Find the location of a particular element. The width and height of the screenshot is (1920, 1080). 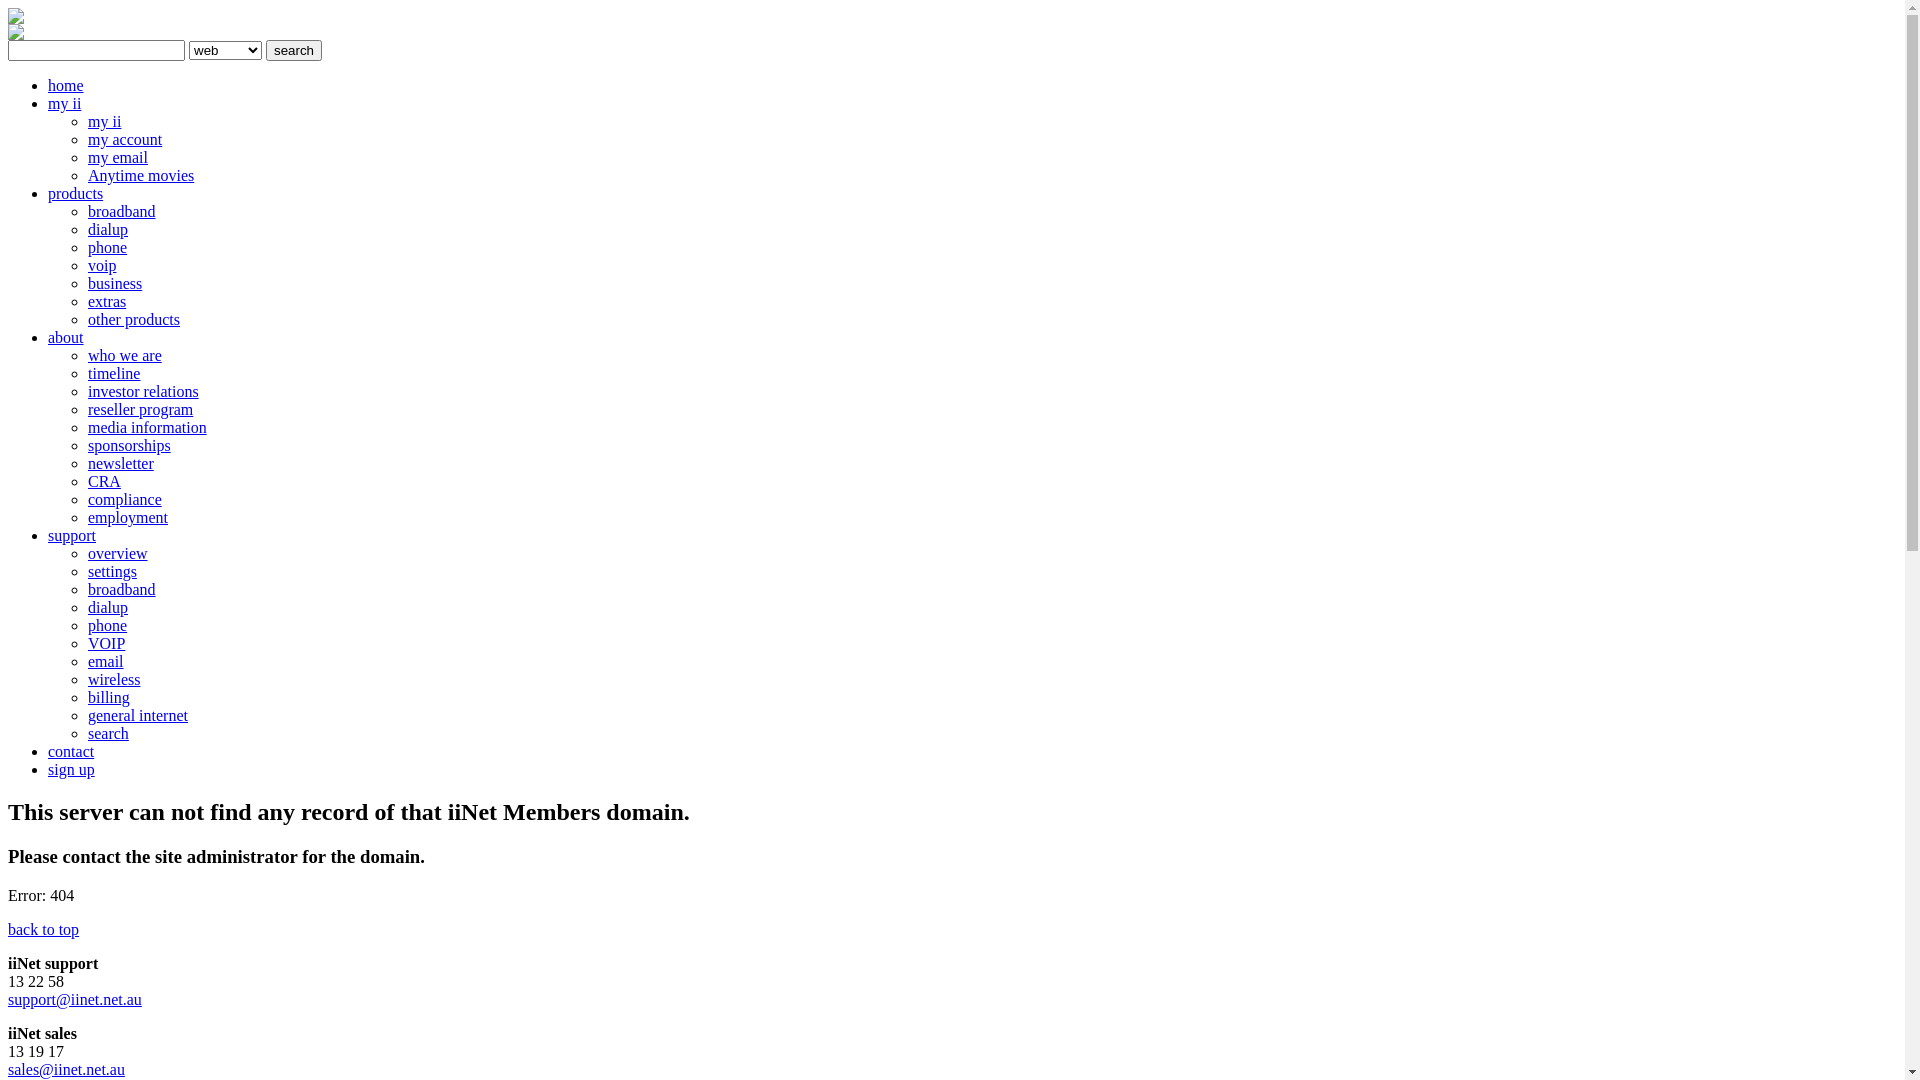

overview is located at coordinates (118, 554).